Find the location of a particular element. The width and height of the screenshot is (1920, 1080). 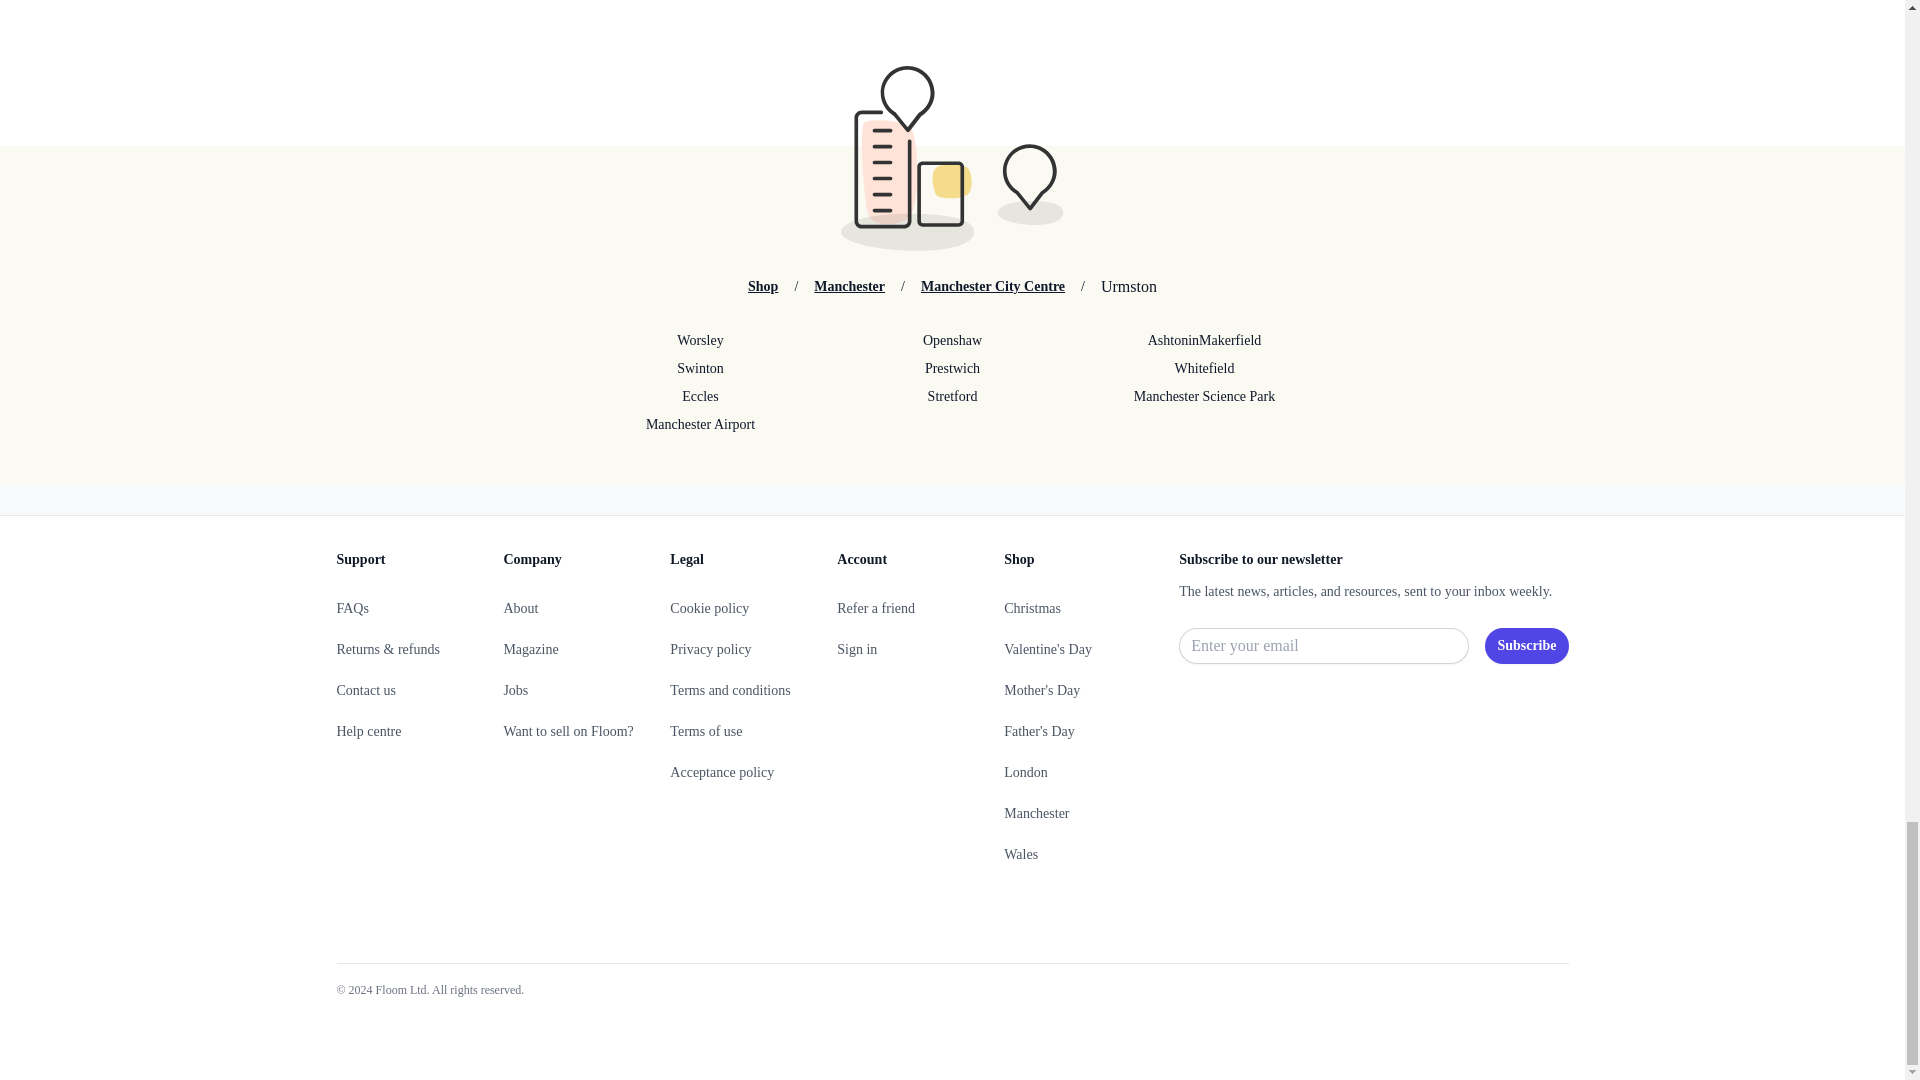

Manchester City Centre is located at coordinates (993, 286).